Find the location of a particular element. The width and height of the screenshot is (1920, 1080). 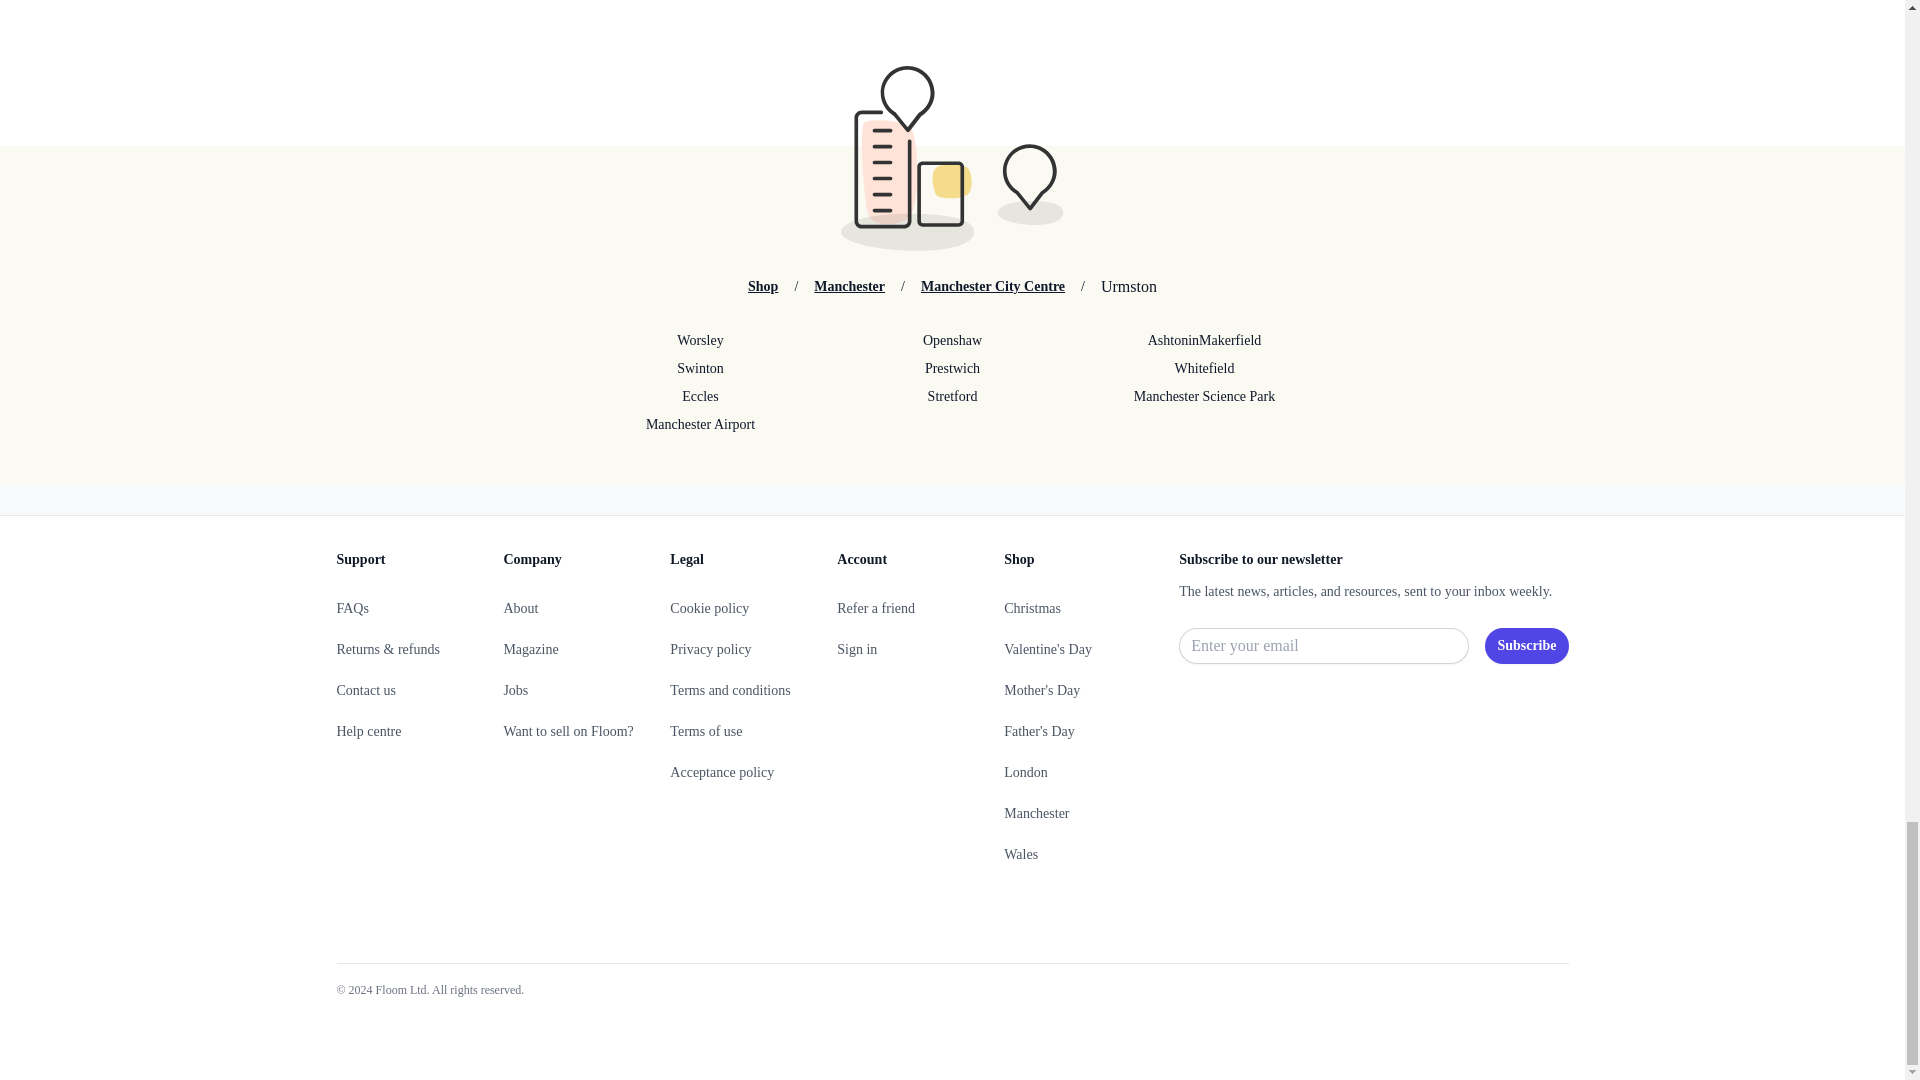

Manchester City Centre is located at coordinates (993, 286).